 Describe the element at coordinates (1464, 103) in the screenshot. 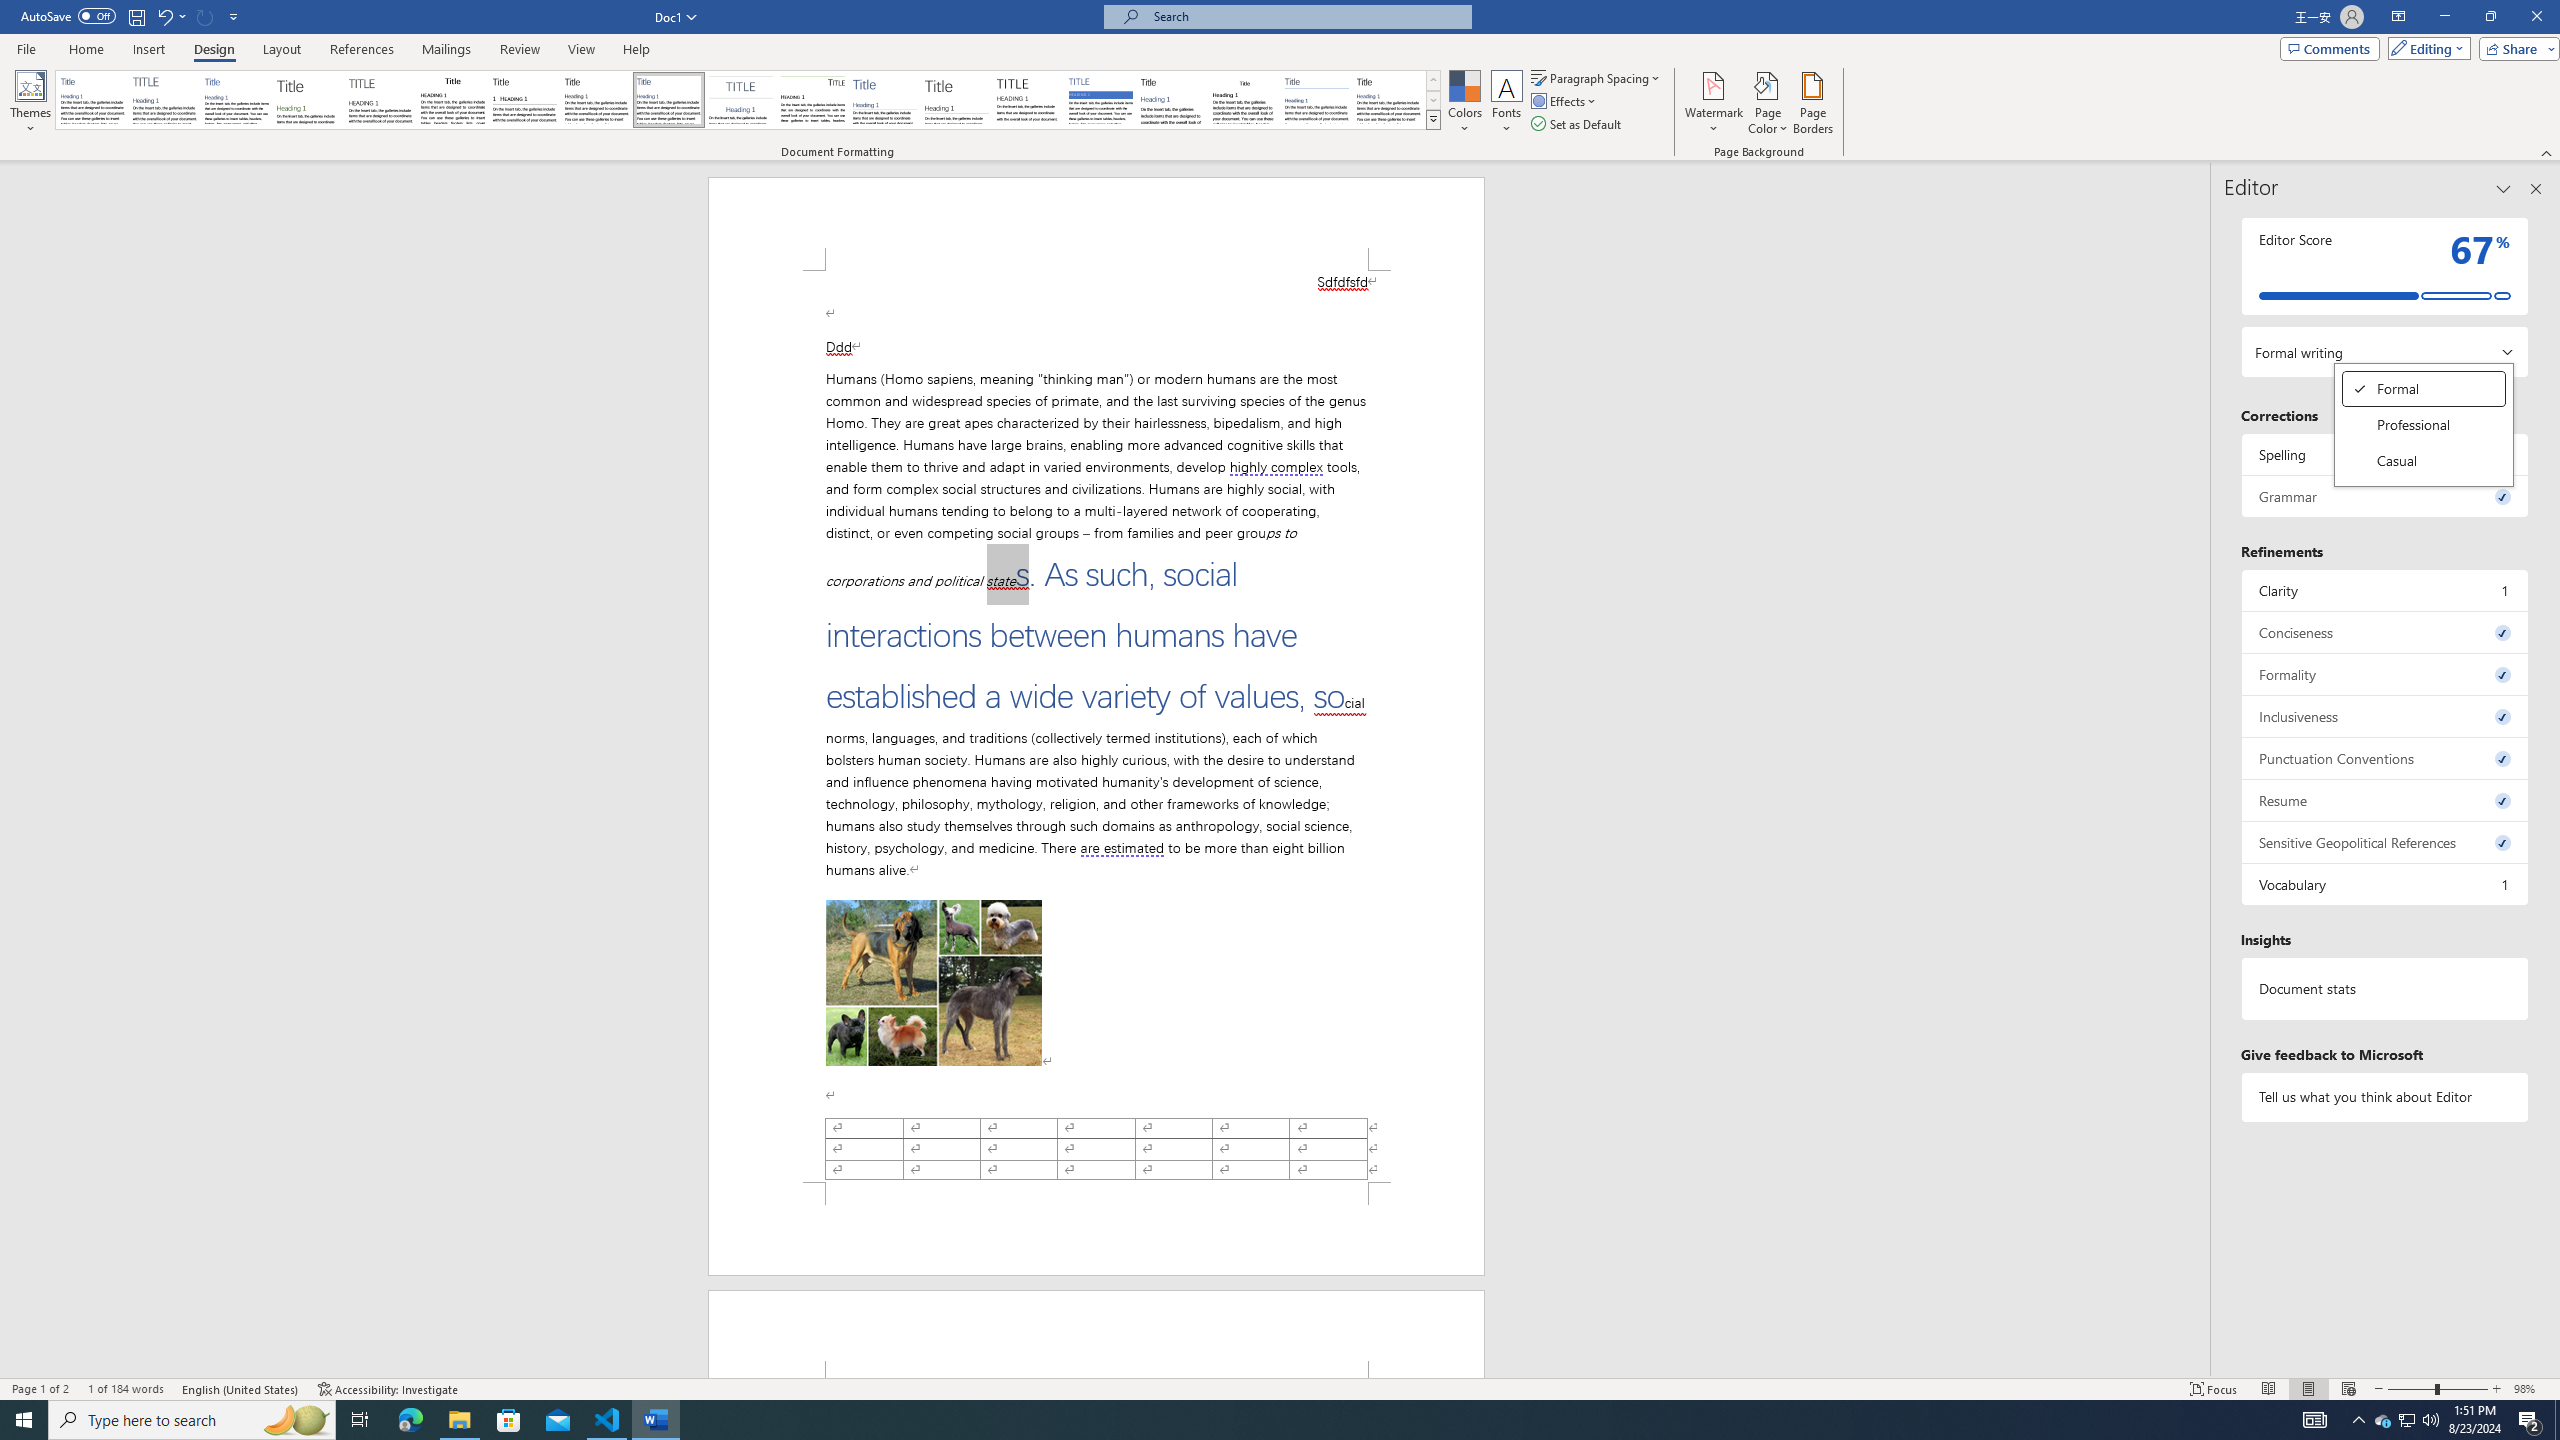

I see `Colors` at that location.